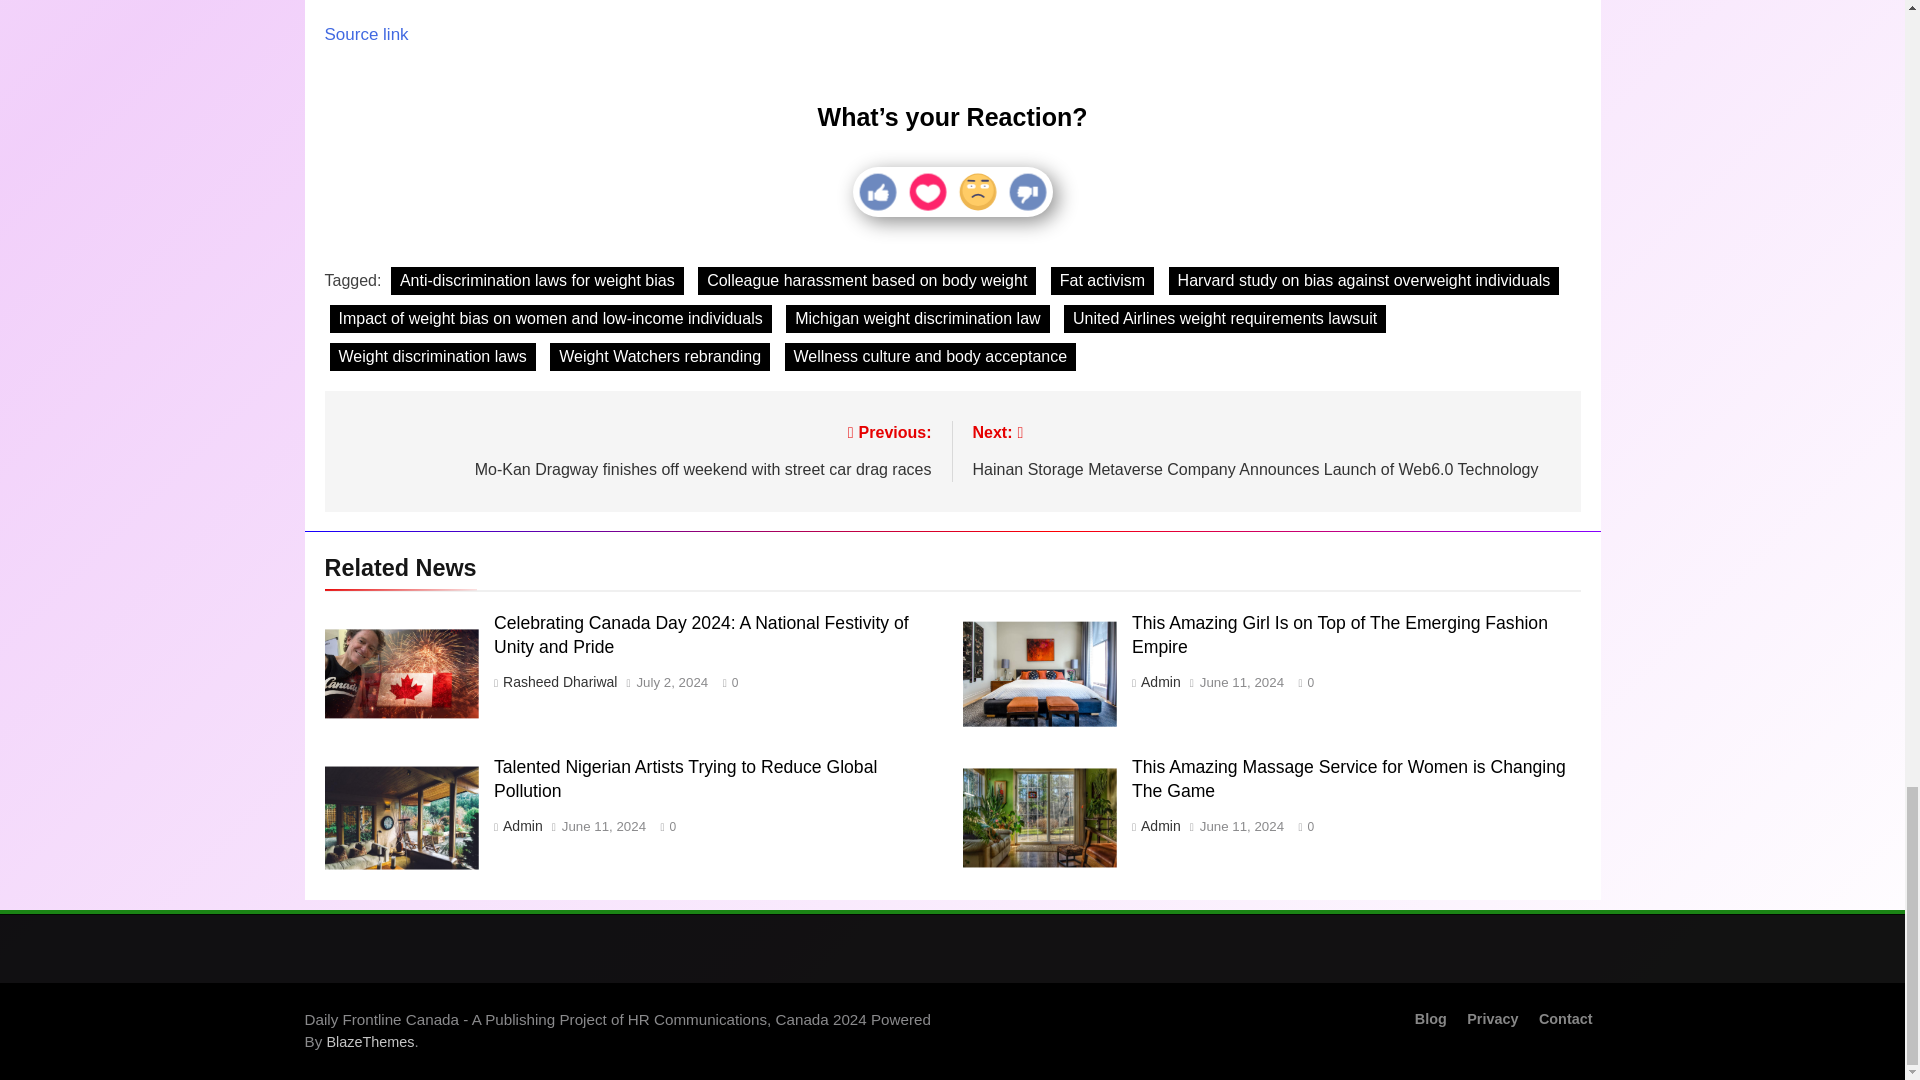 This screenshot has width=1920, height=1080. I want to click on Talented Nigerian Artists Trying to Reduce Global Pollution, so click(401, 817).